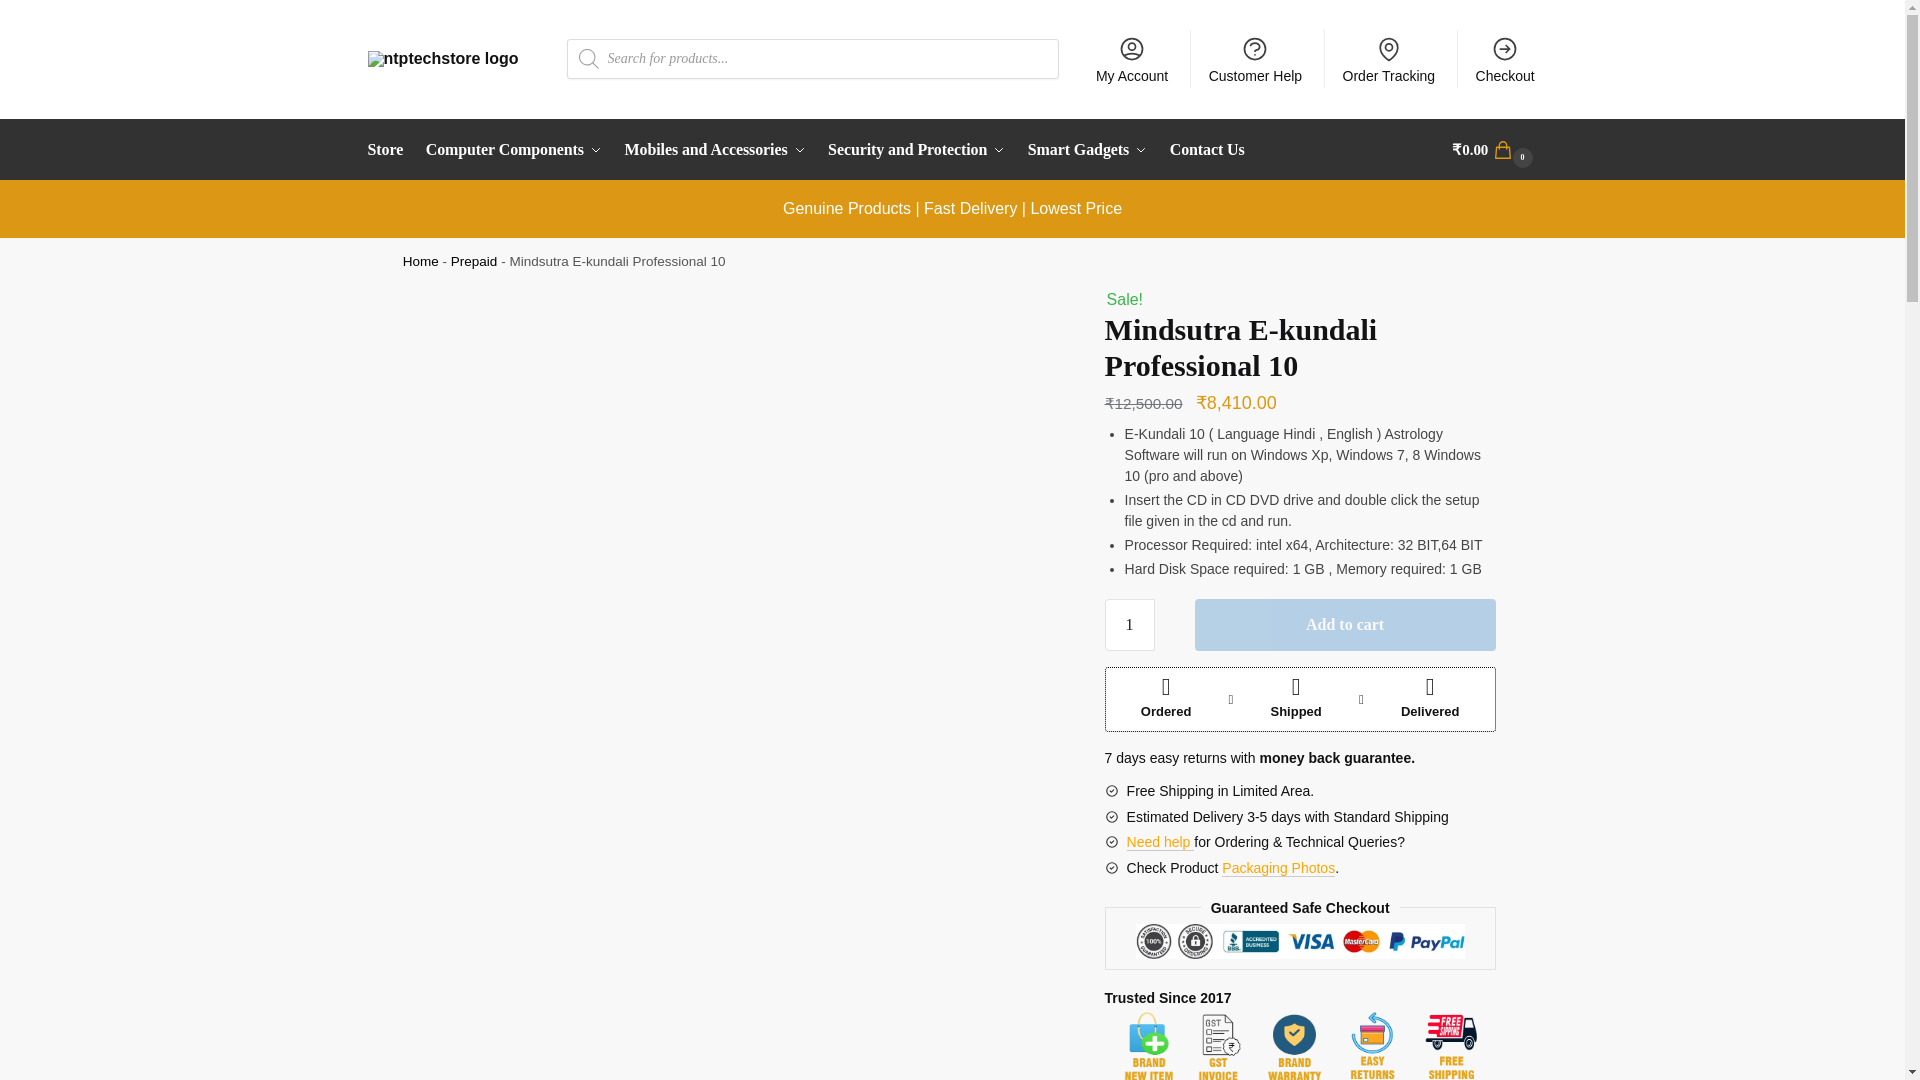 Image resolution: width=1920 pixels, height=1080 pixels. What do you see at coordinates (1505, 58) in the screenshot?
I see `Checkout` at bounding box center [1505, 58].